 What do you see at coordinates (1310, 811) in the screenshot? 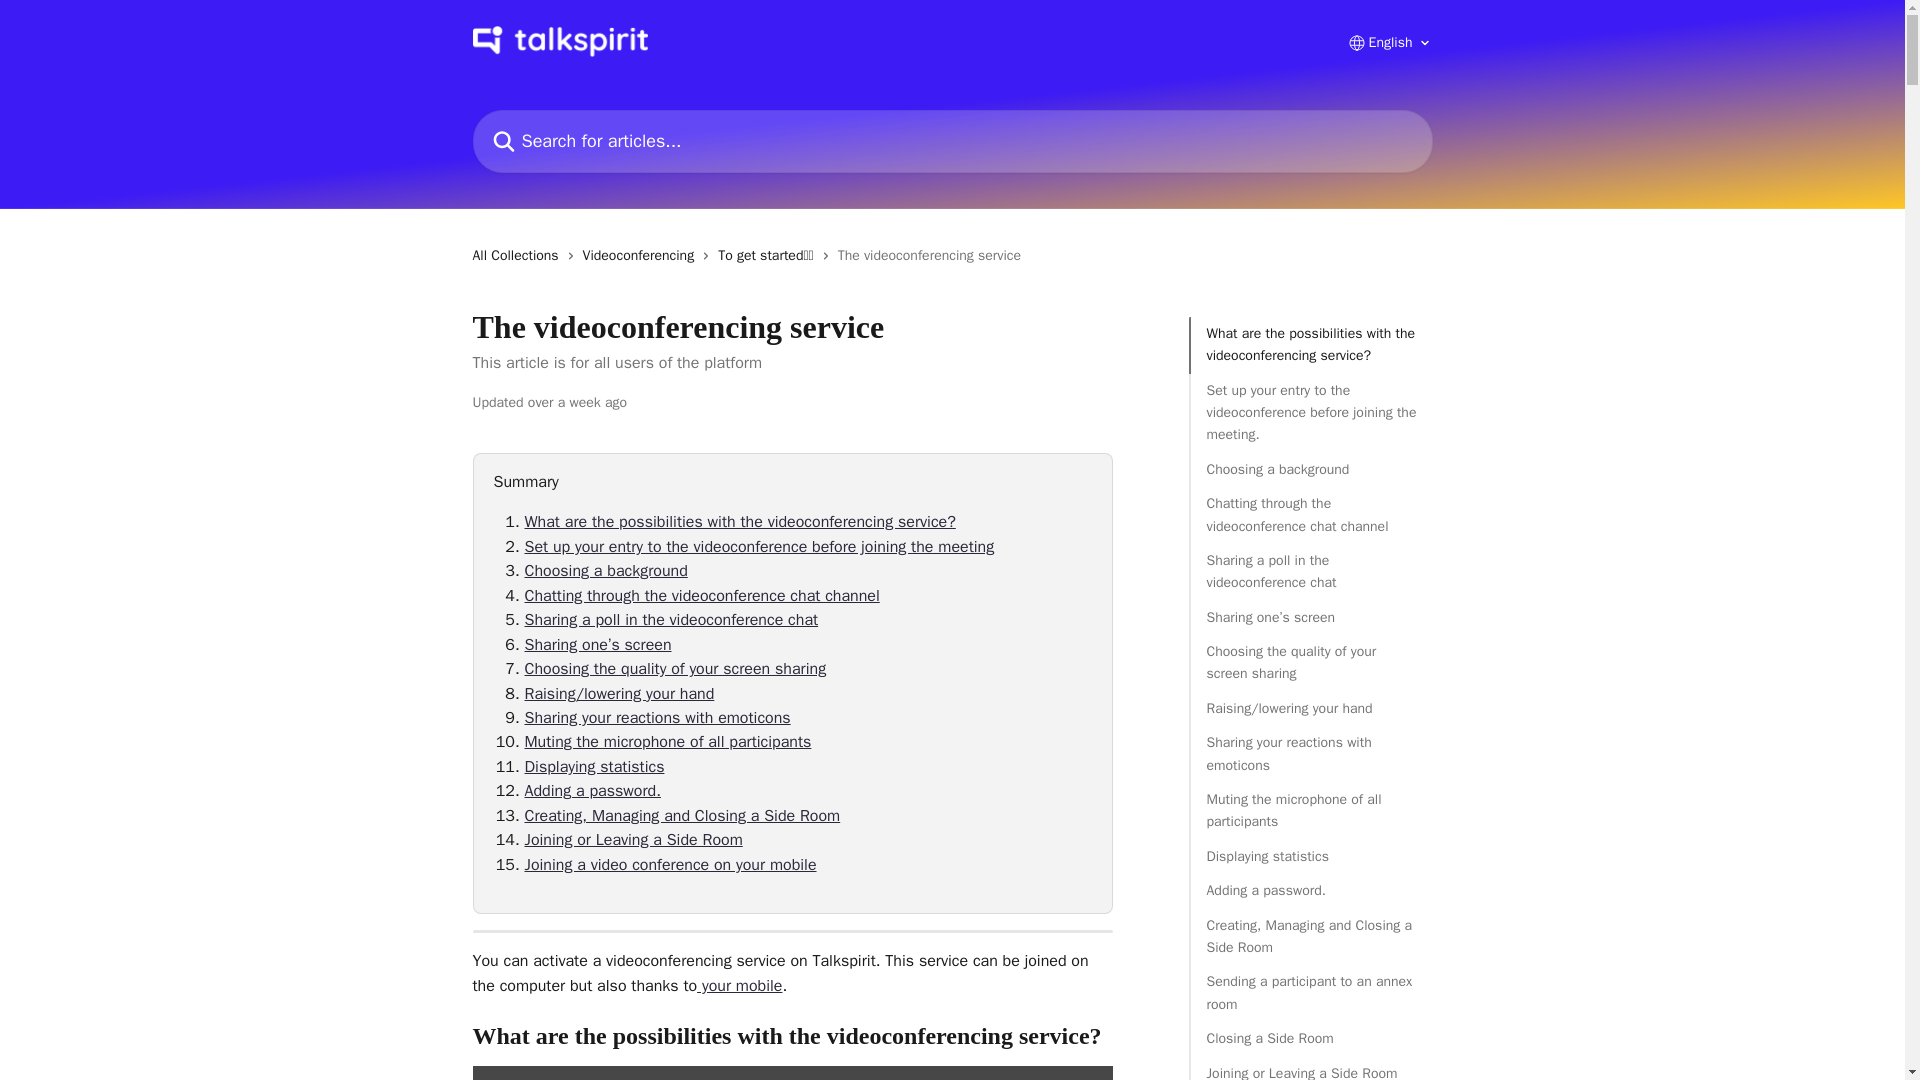
I see `Muting the microphone of all participants` at bounding box center [1310, 811].